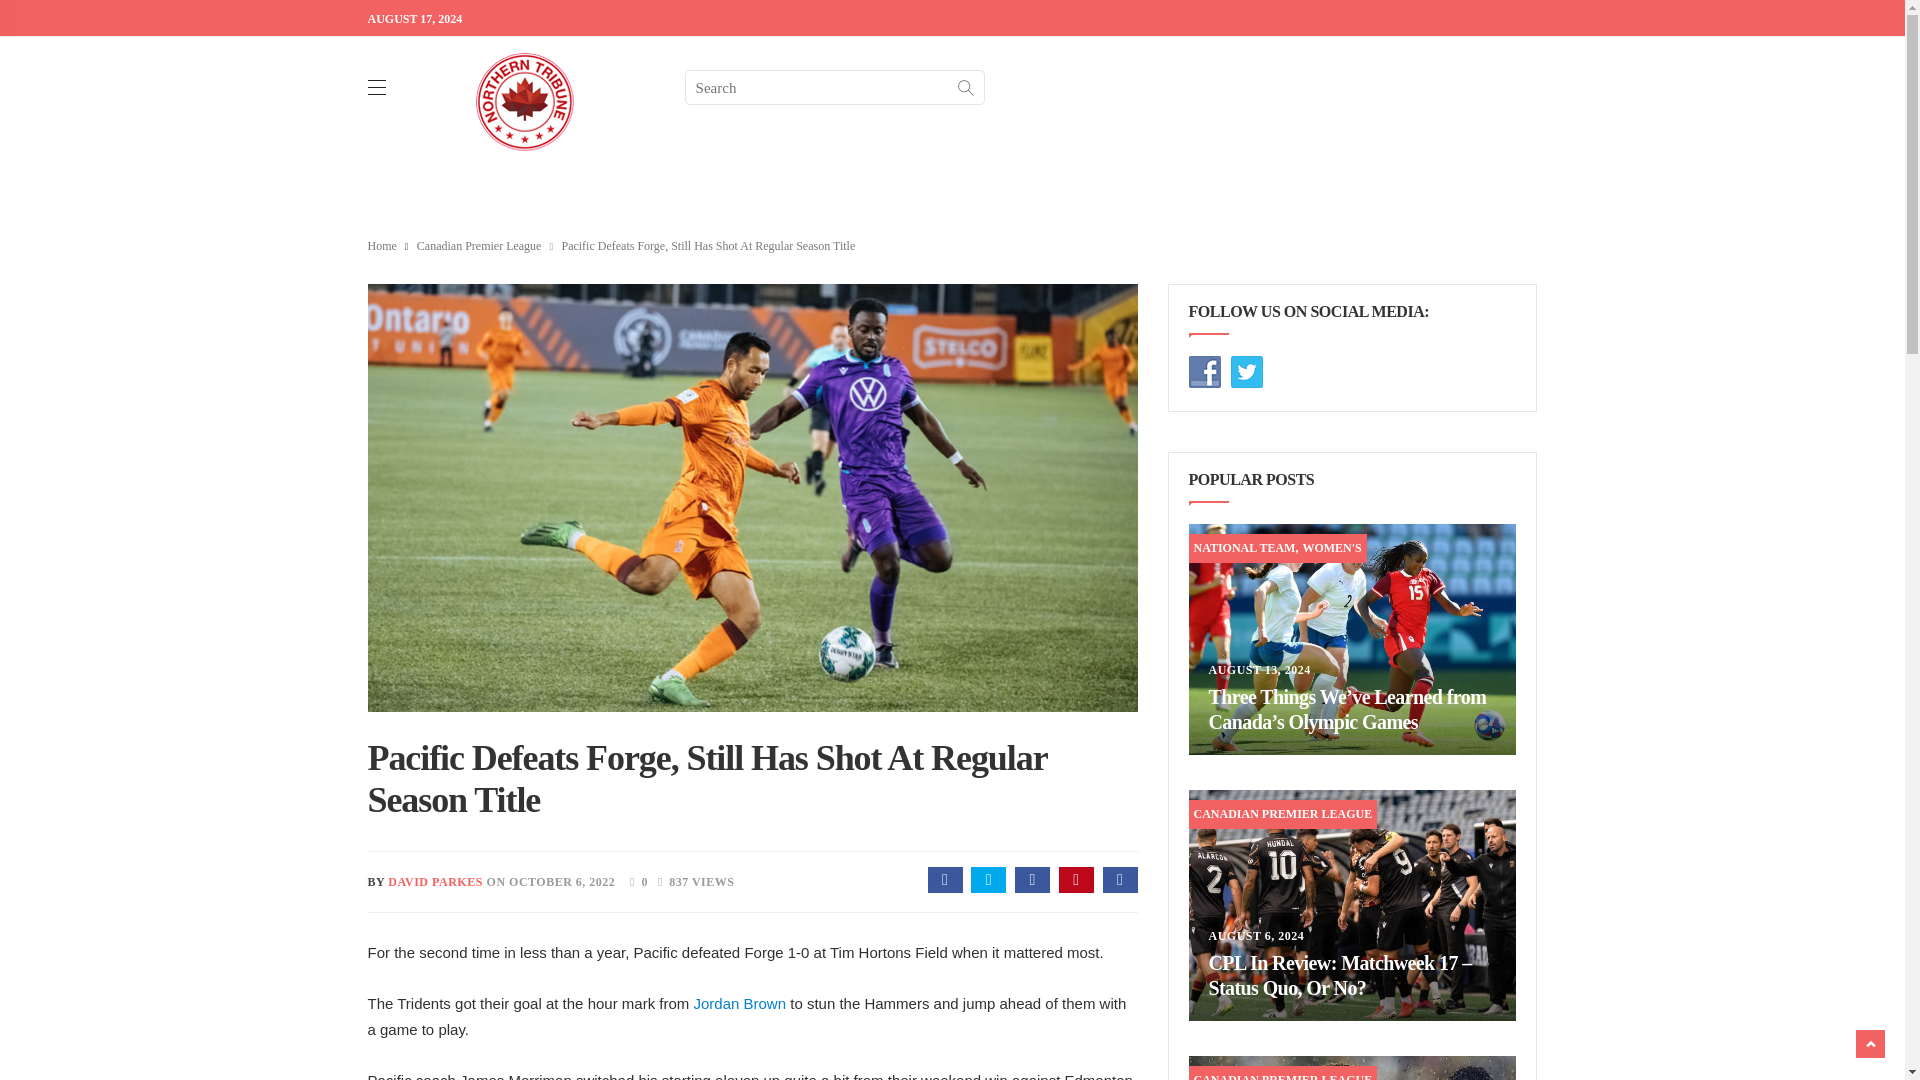  What do you see at coordinates (633, 880) in the screenshot?
I see `0` at bounding box center [633, 880].